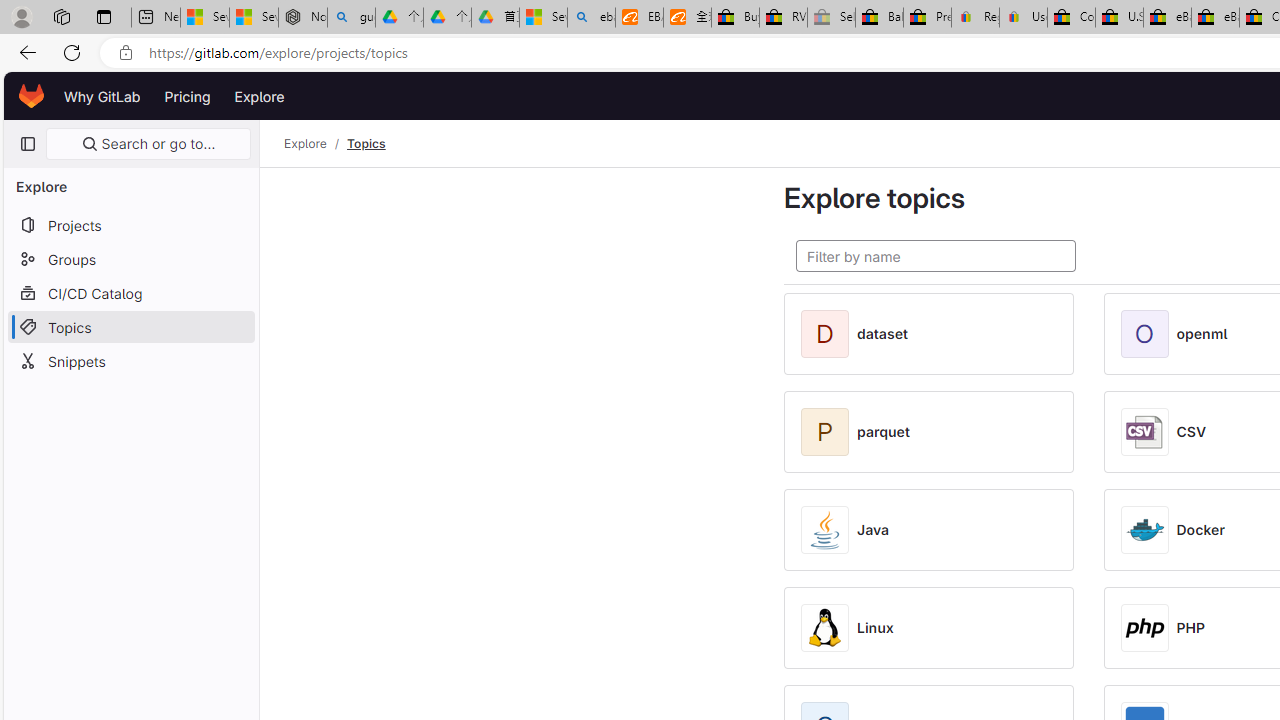 The height and width of the screenshot is (720, 1280). What do you see at coordinates (882, 334) in the screenshot?
I see `dataset` at bounding box center [882, 334].